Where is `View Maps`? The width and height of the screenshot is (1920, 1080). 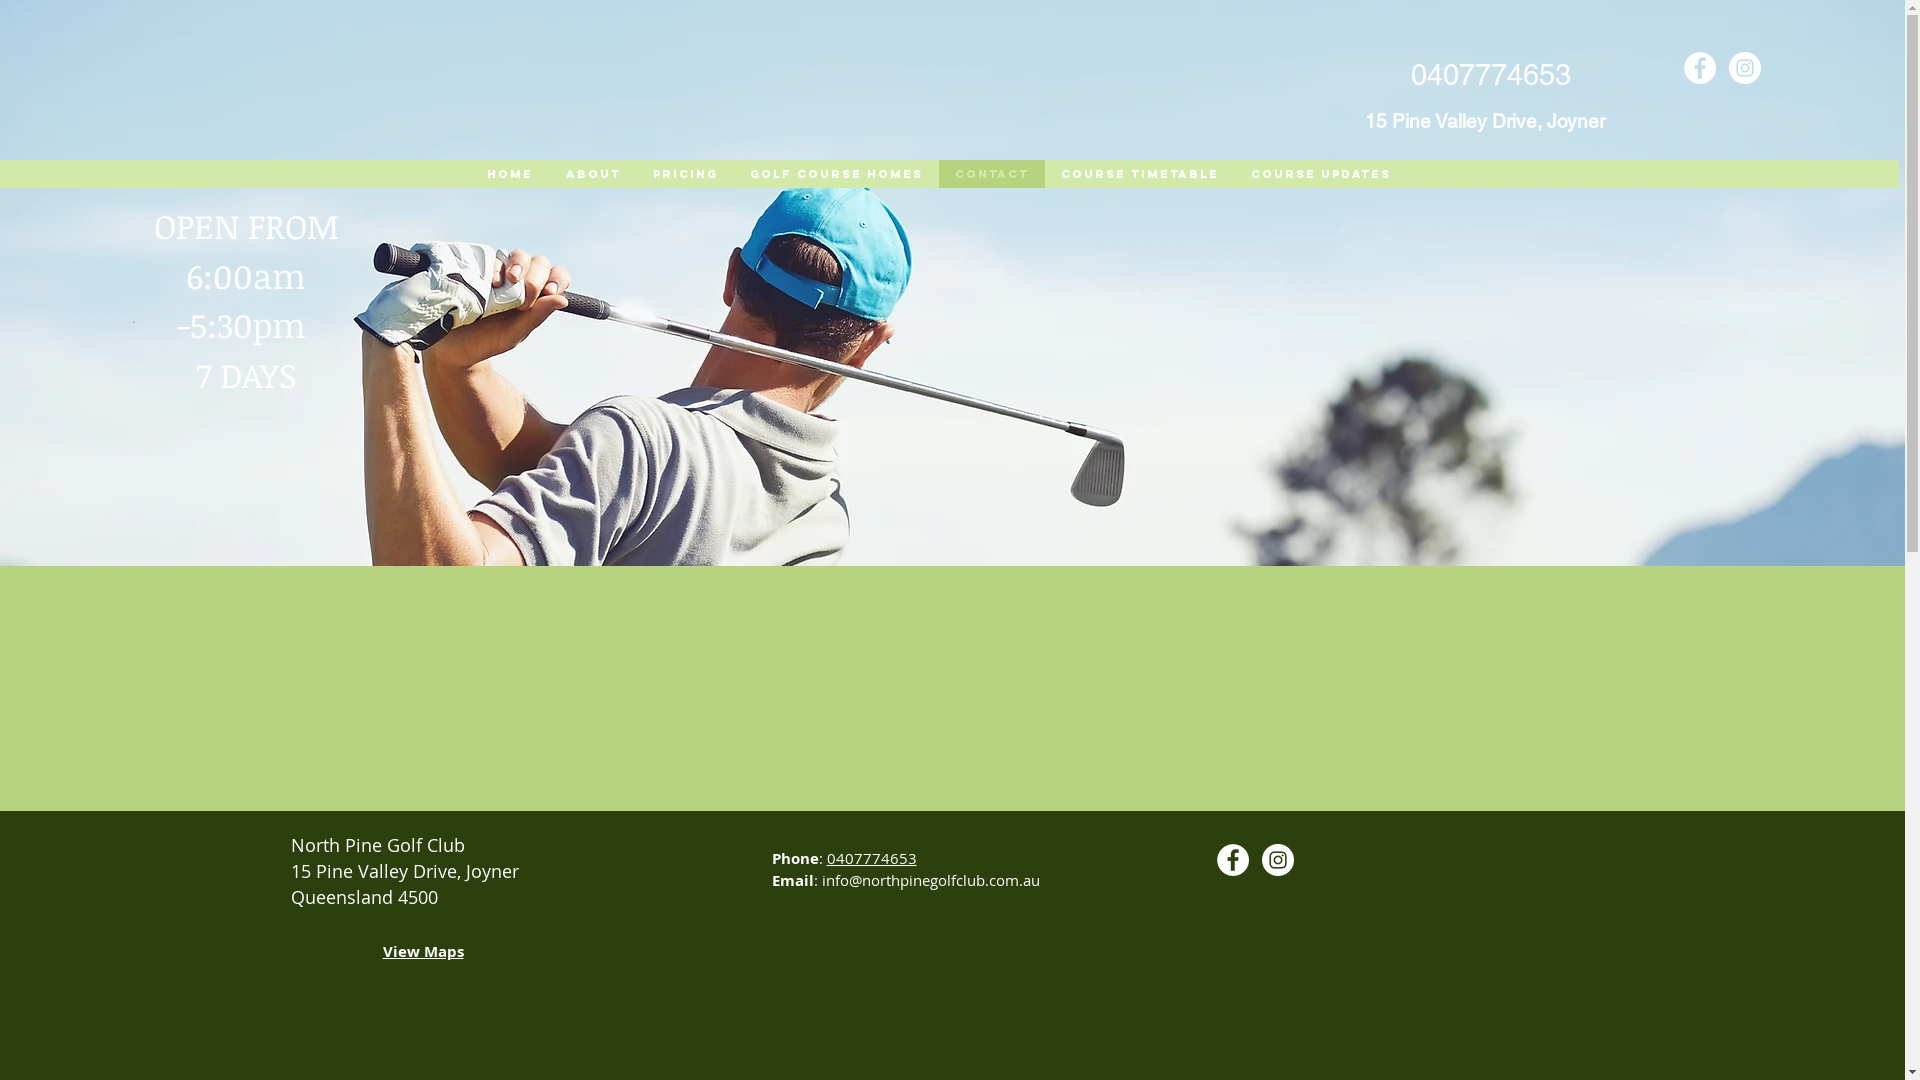
View Maps is located at coordinates (422, 954).